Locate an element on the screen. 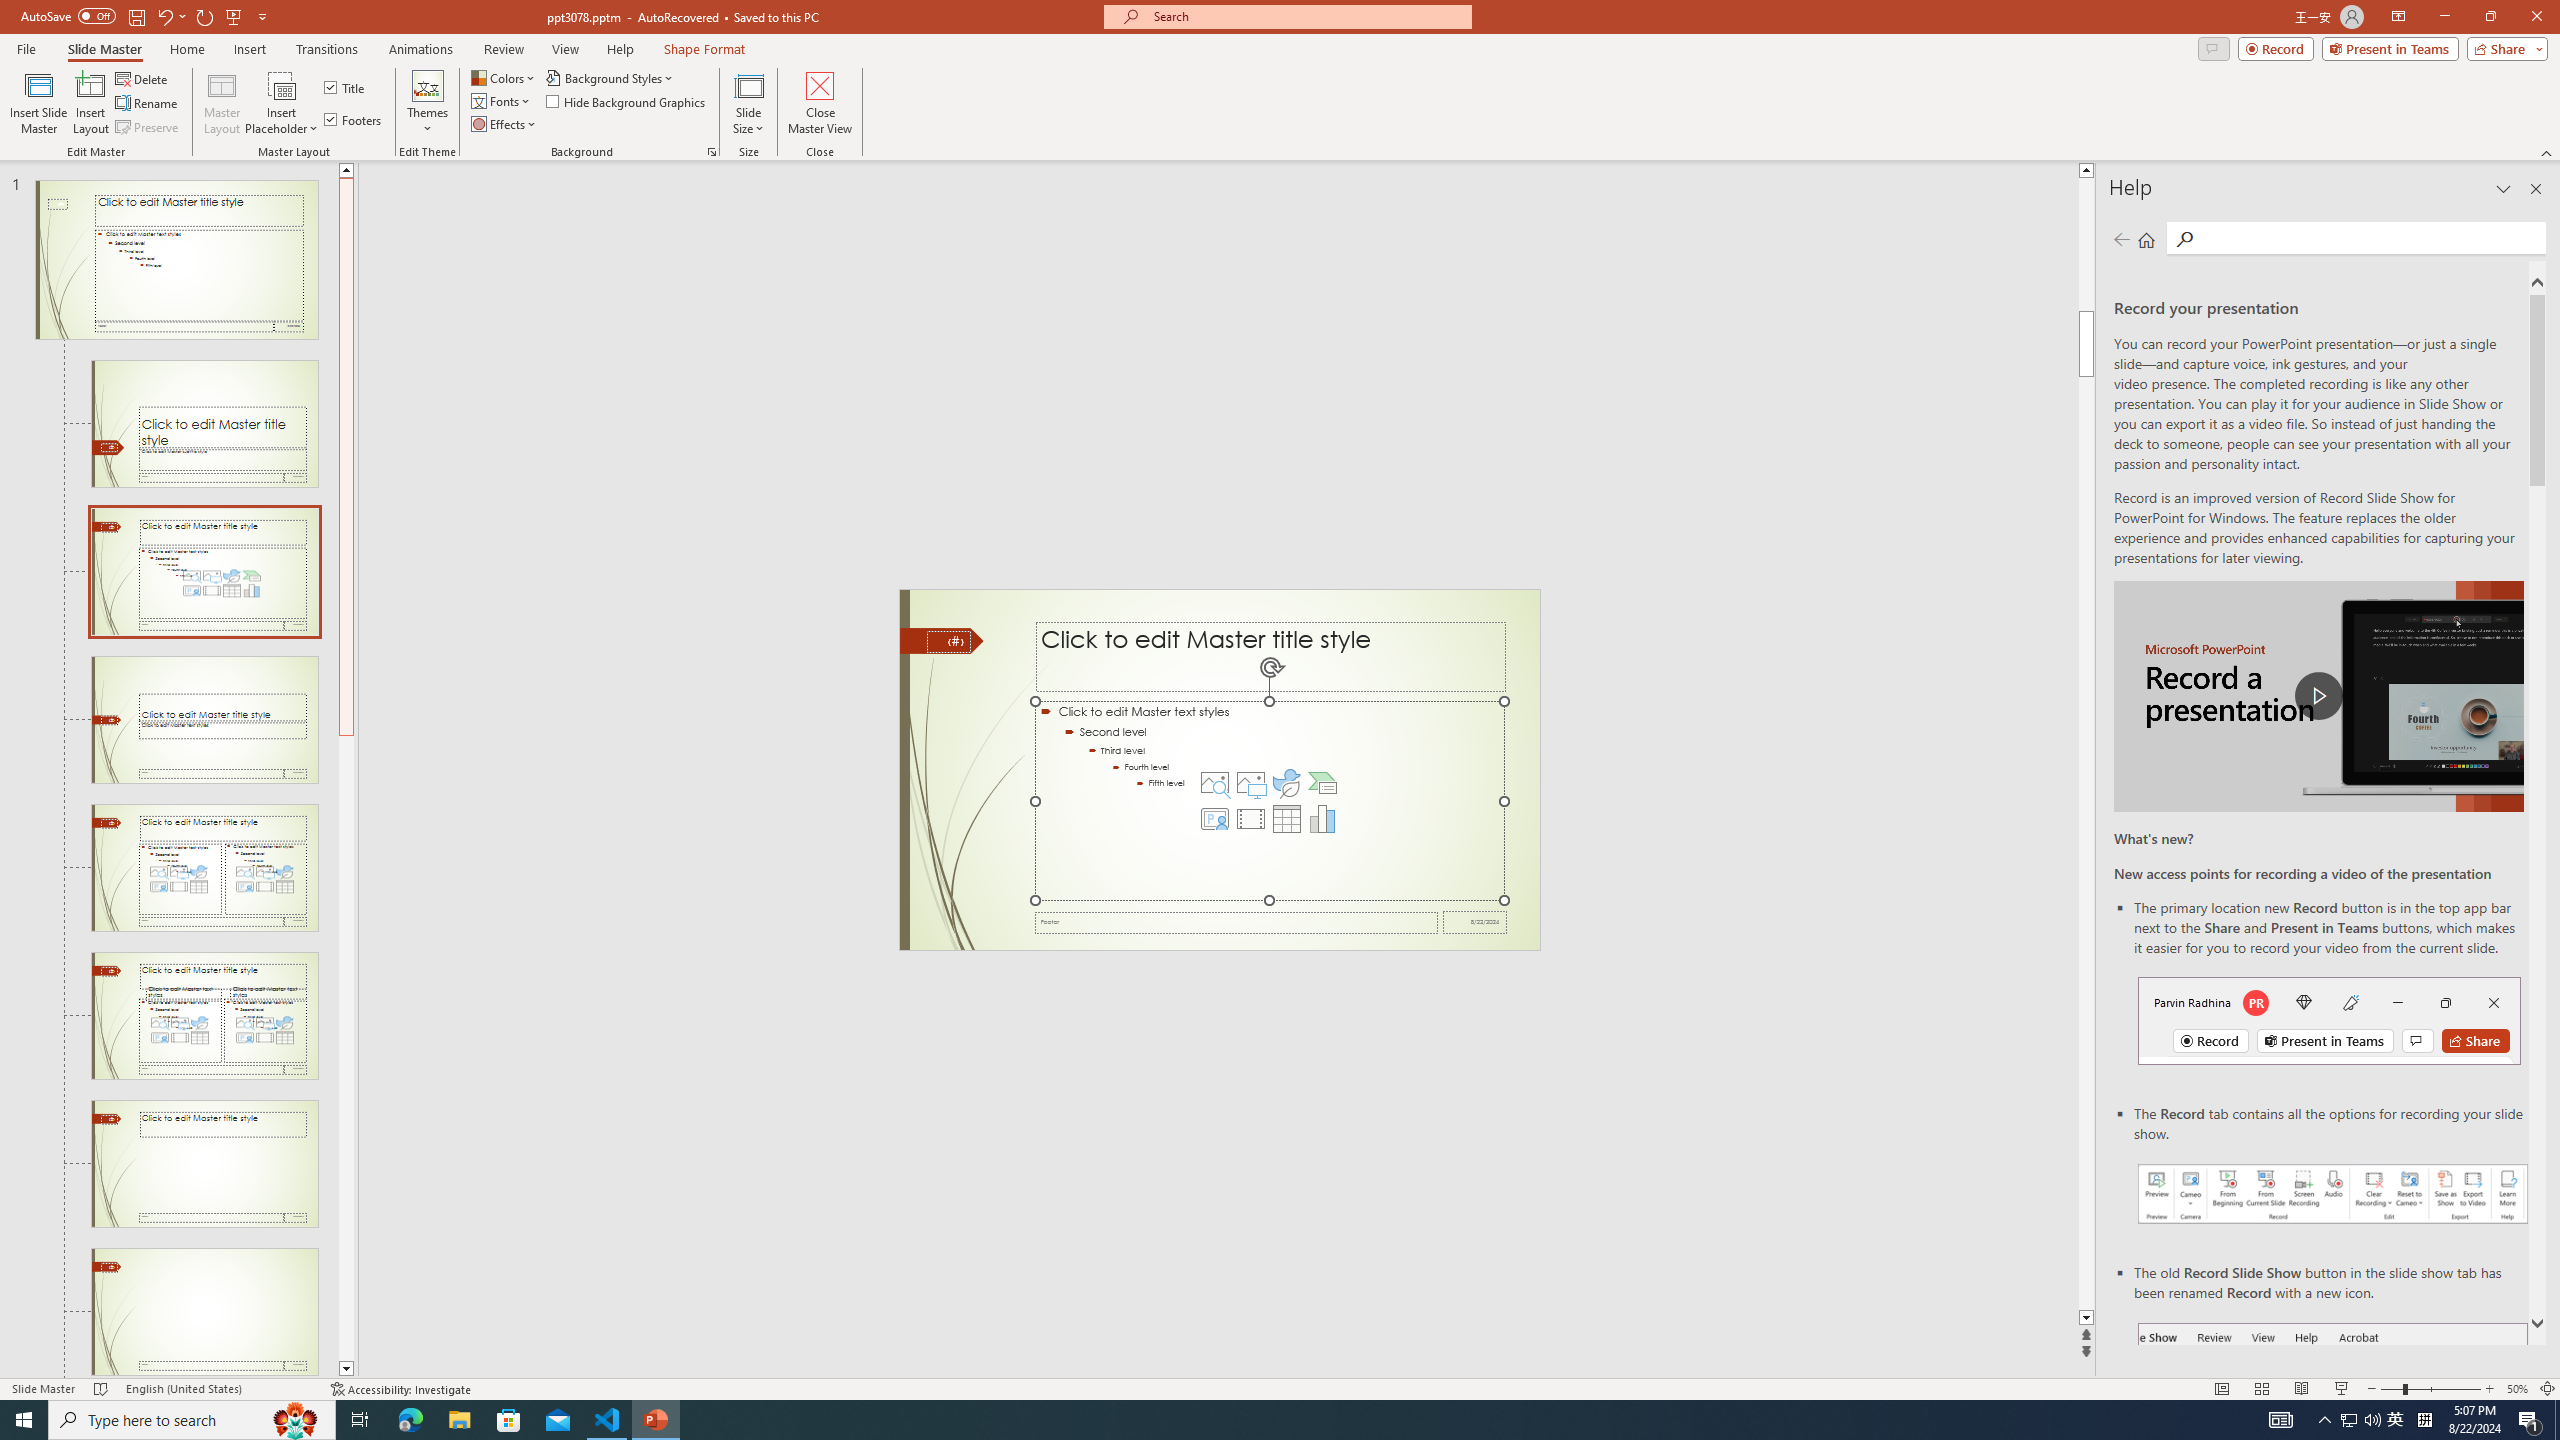 This screenshot has height=1440, width=2560. Insert Chart is located at coordinates (1323, 819).